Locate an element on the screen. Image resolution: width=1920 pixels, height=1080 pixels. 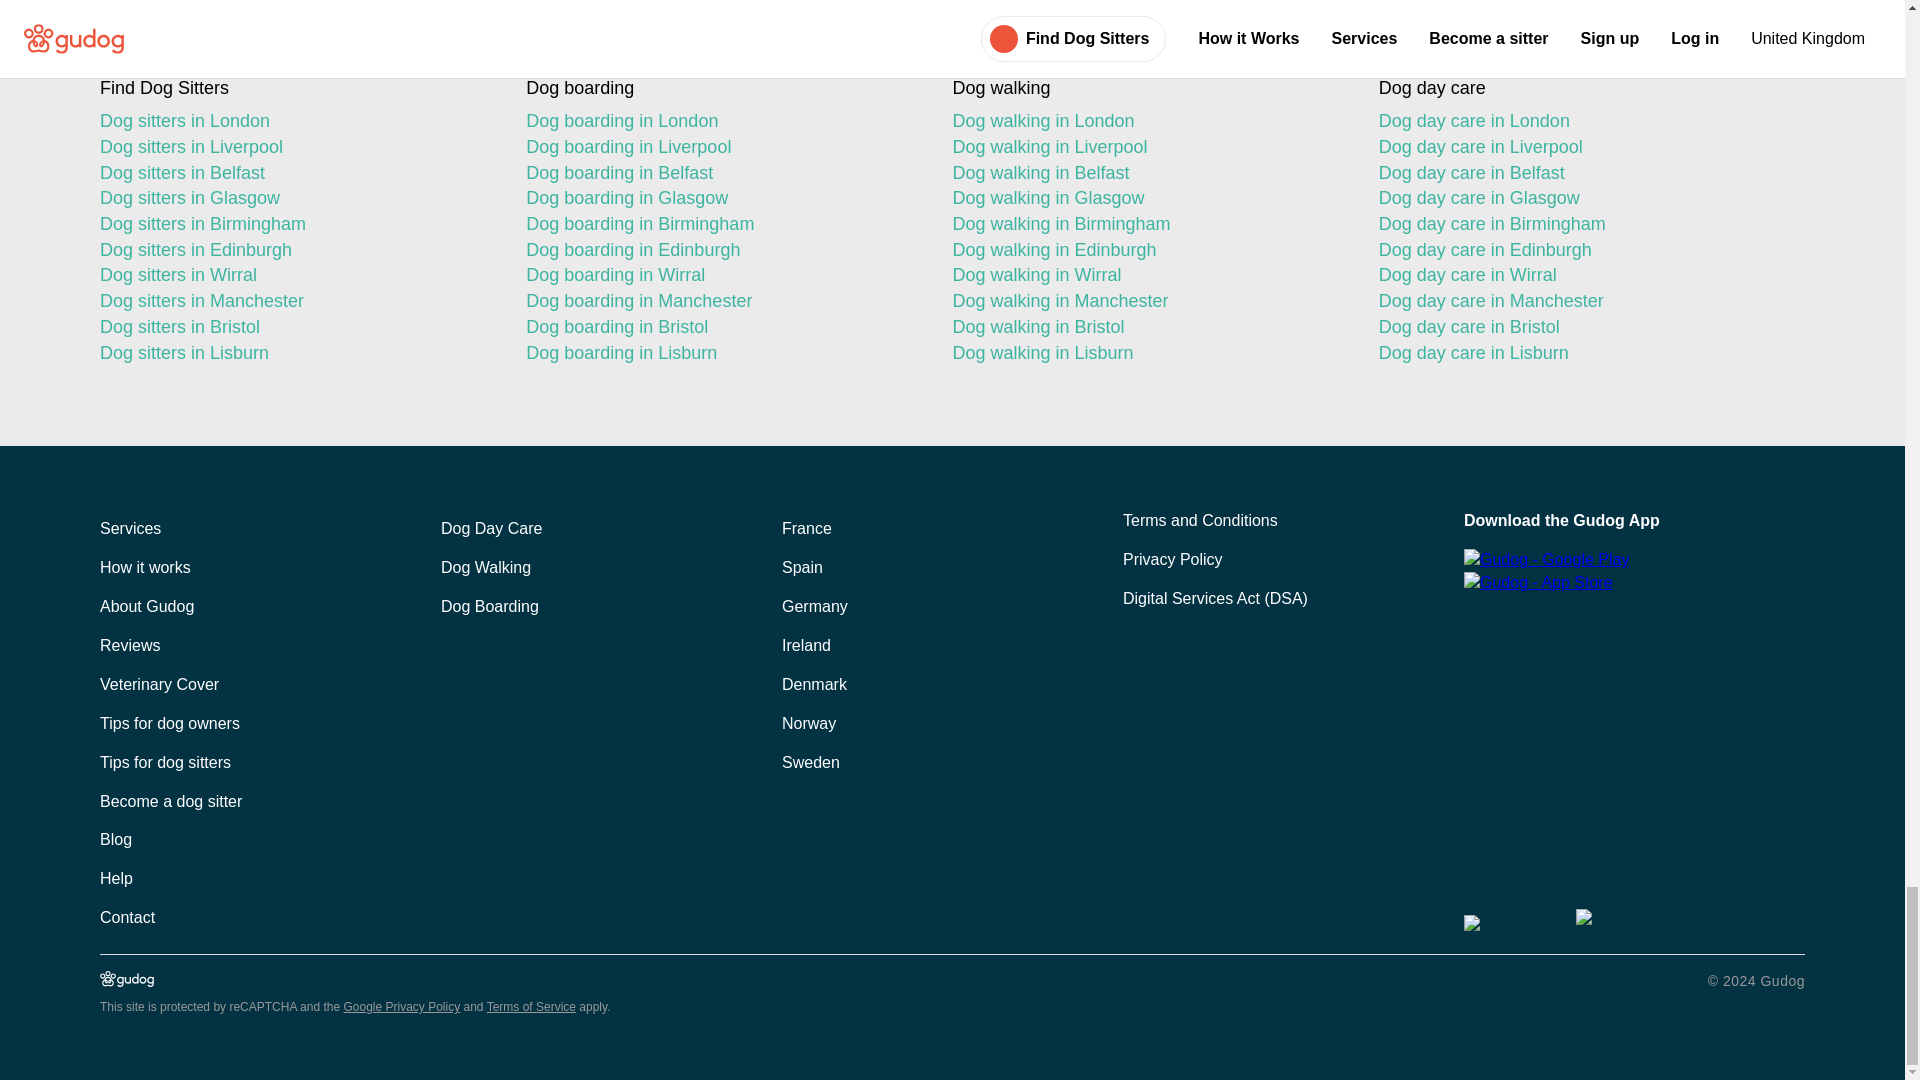
Dog sitters in Edinburgh is located at coordinates (296, 250).